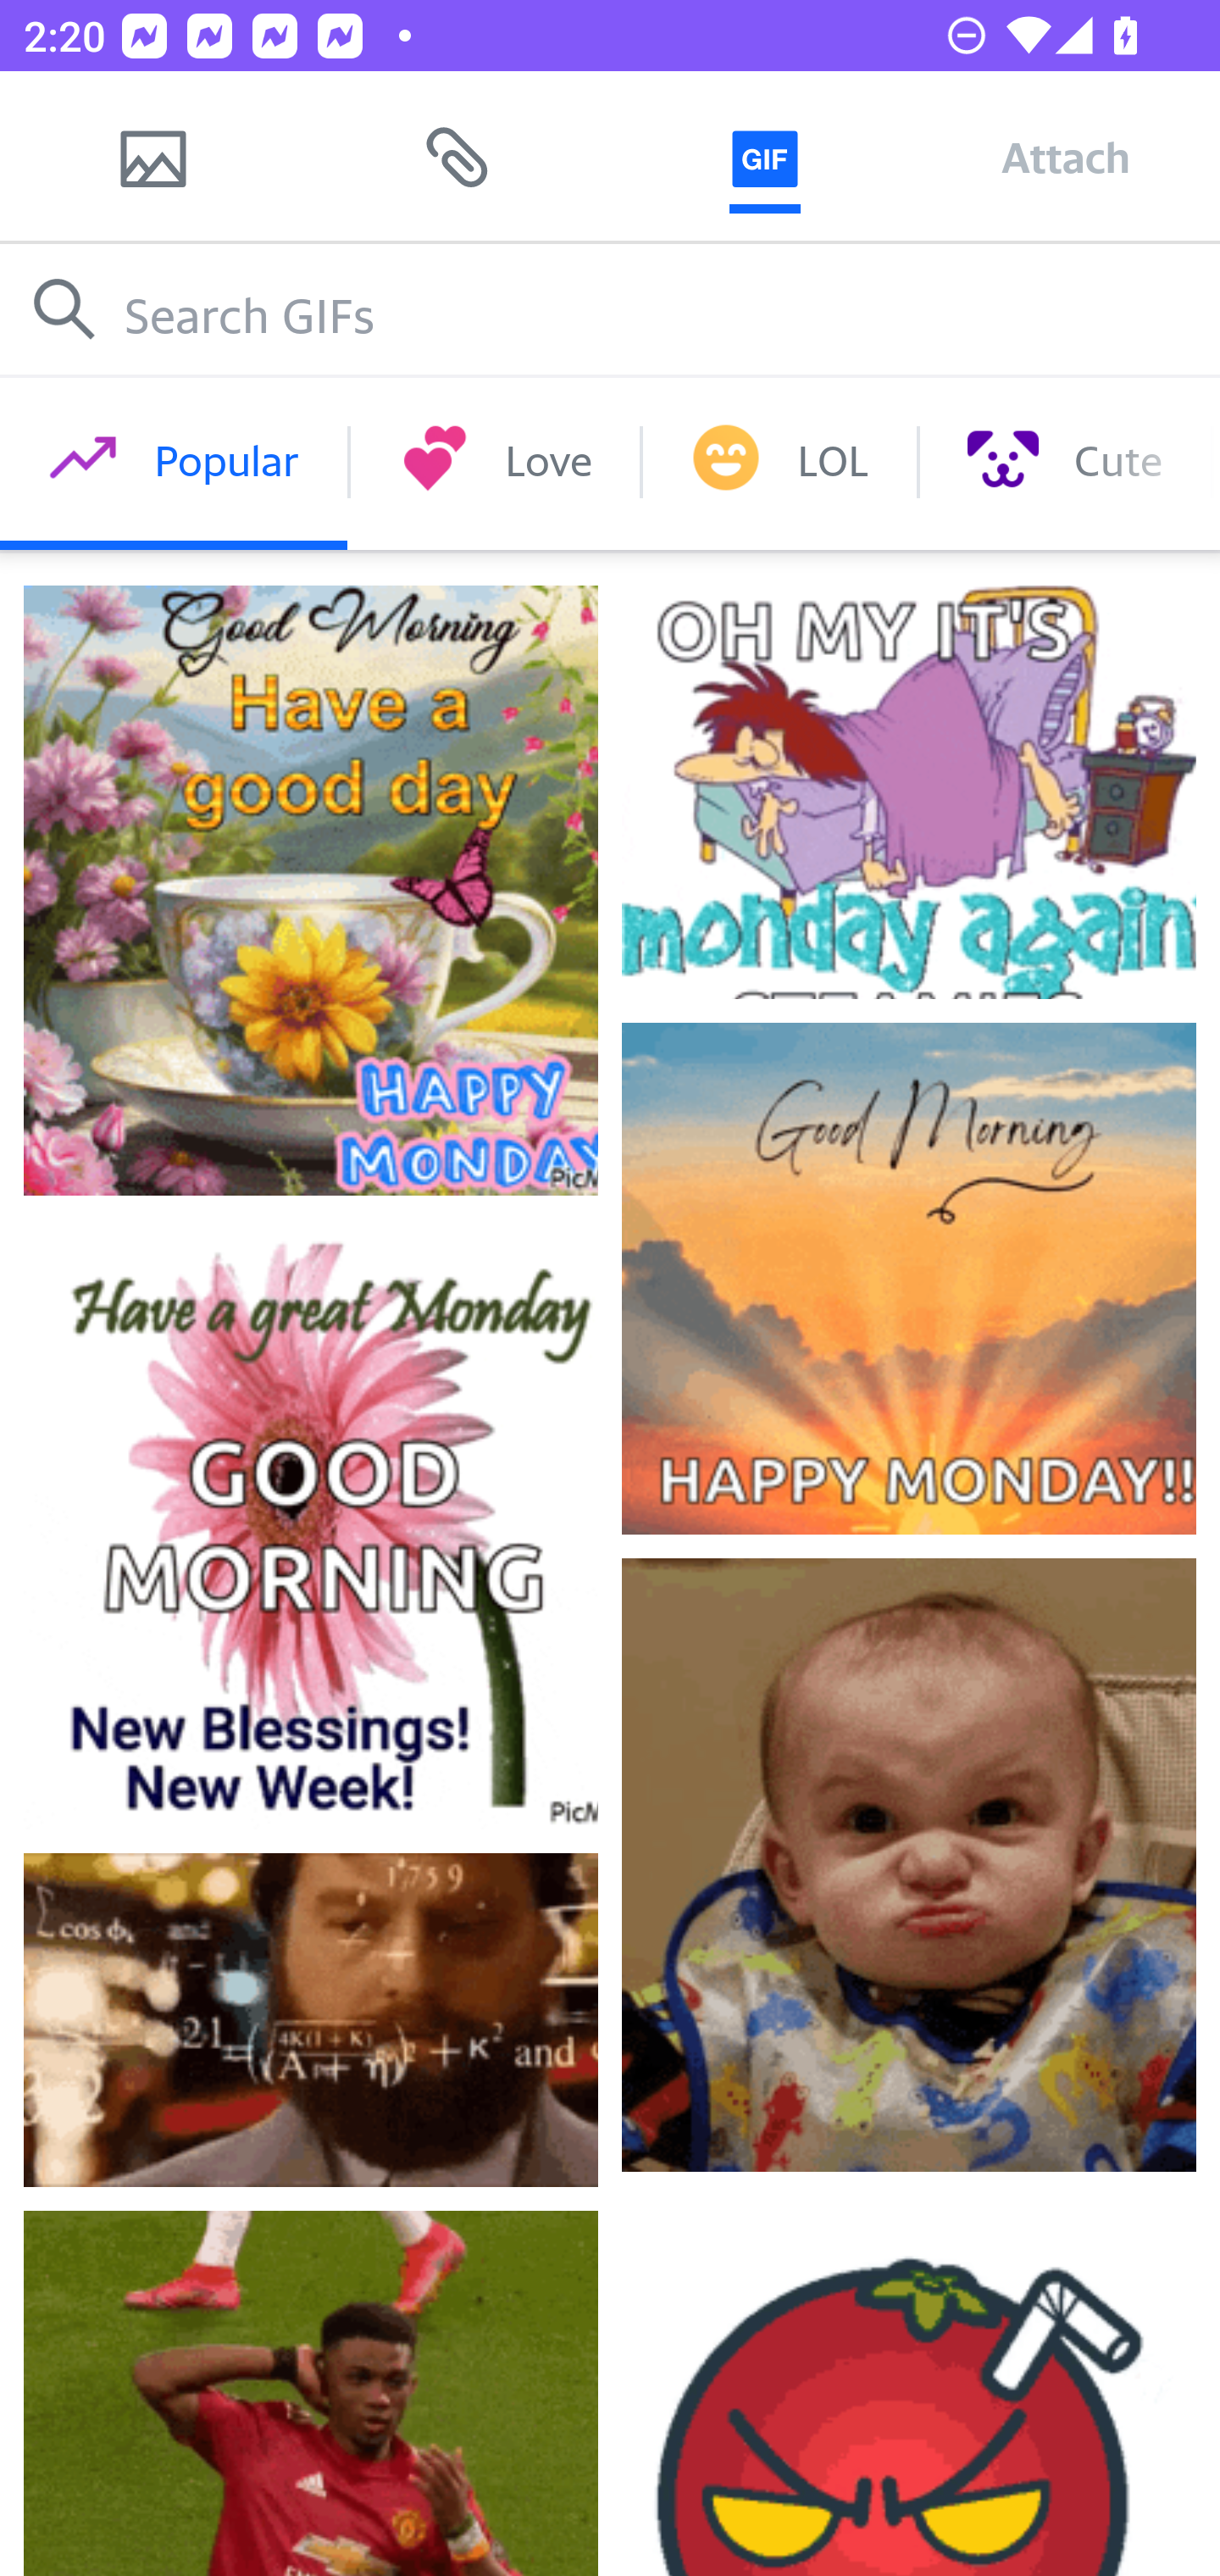 This screenshot has width=1220, height=2576. Describe the element at coordinates (458, 157) in the screenshot. I see `Recent attachments from mail` at that location.